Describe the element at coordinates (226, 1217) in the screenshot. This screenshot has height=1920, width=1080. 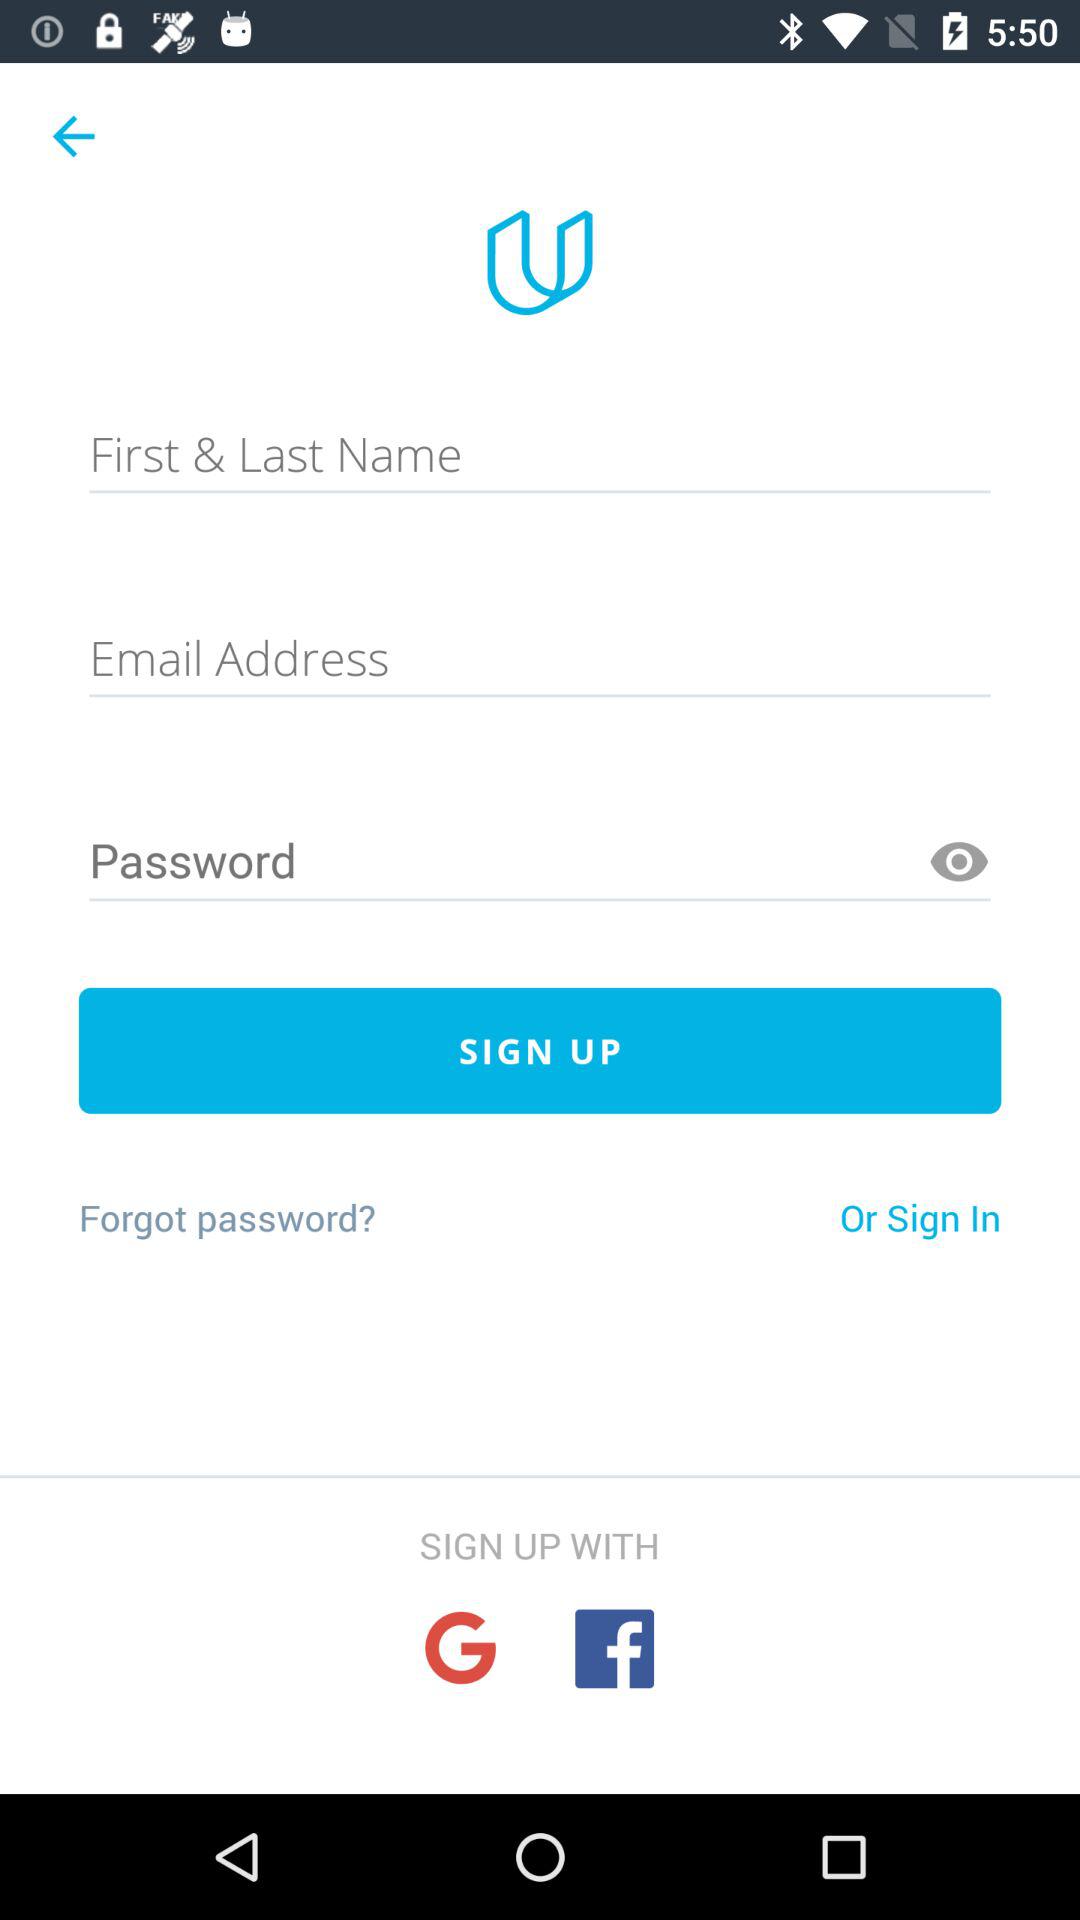
I see `flip to forgot password?` at that location.